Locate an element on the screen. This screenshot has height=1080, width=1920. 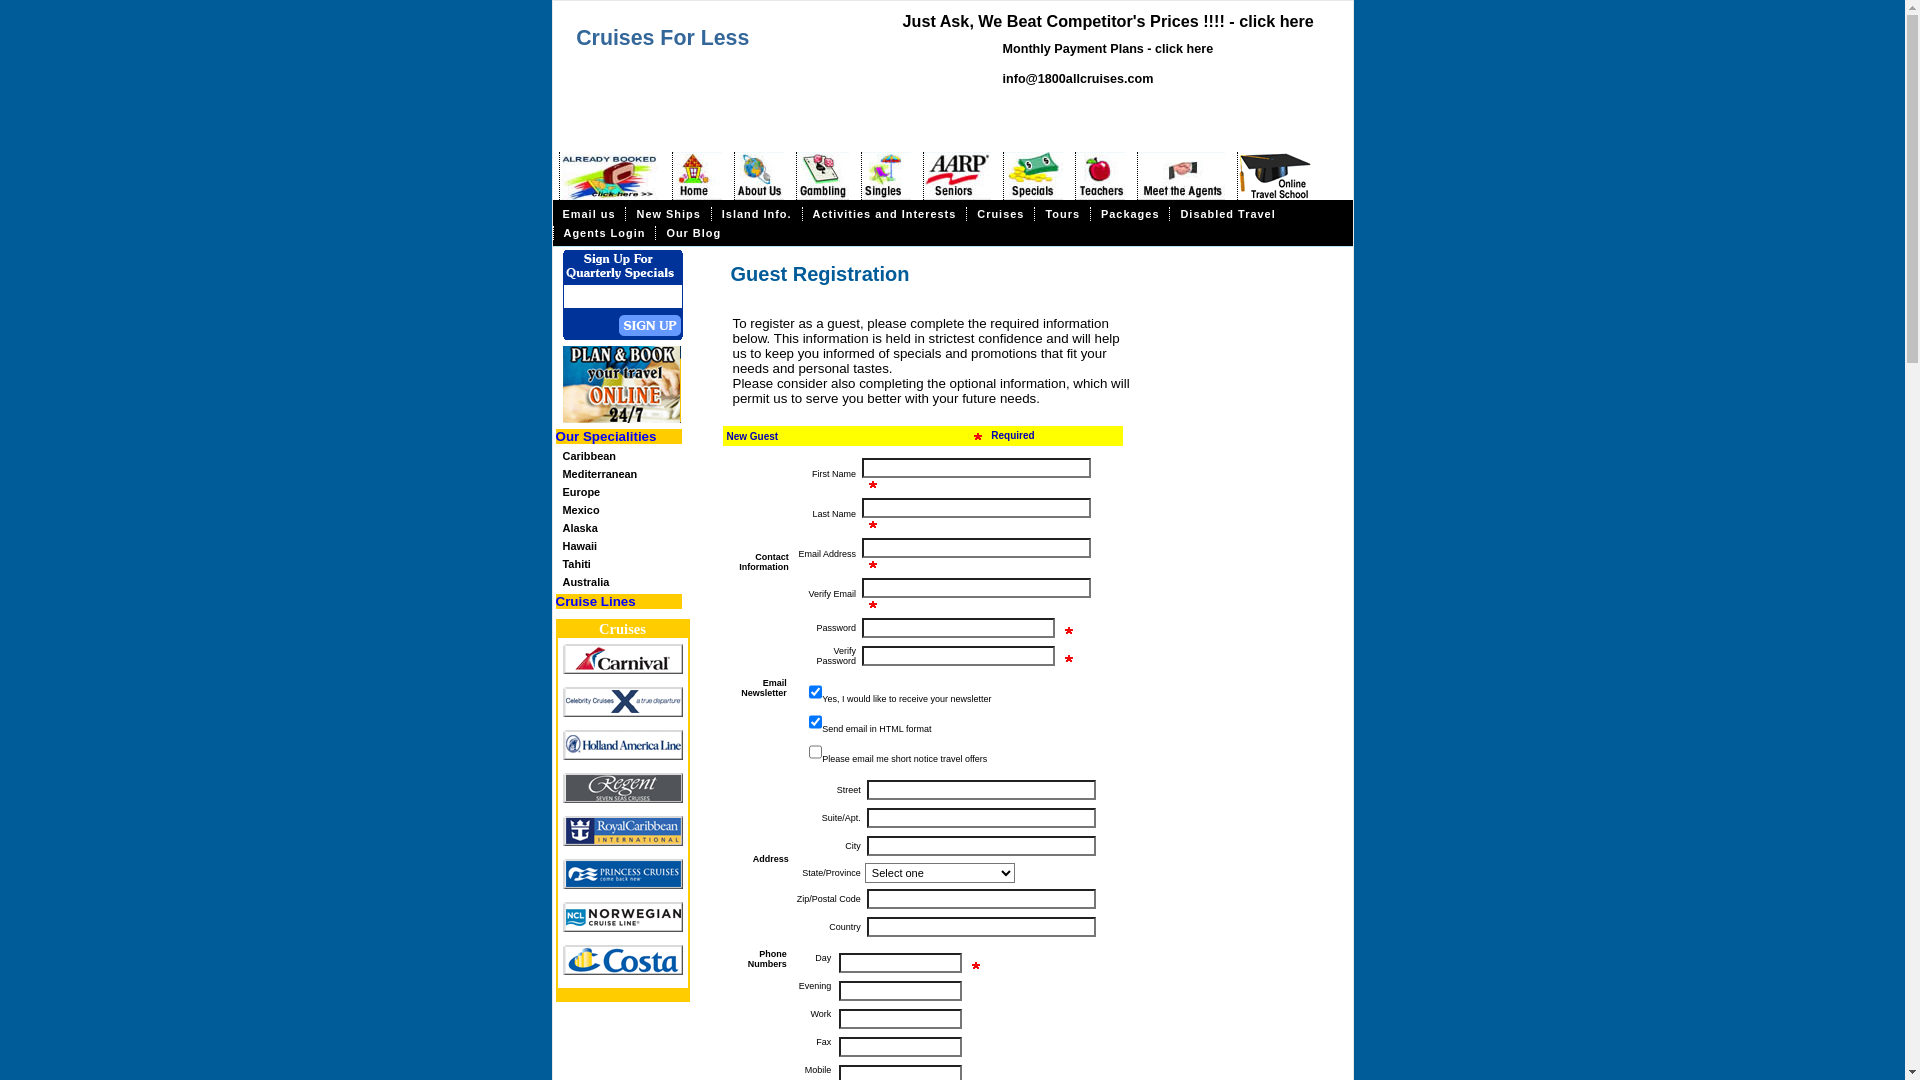
New Ships is located at coordinates (668, 214).